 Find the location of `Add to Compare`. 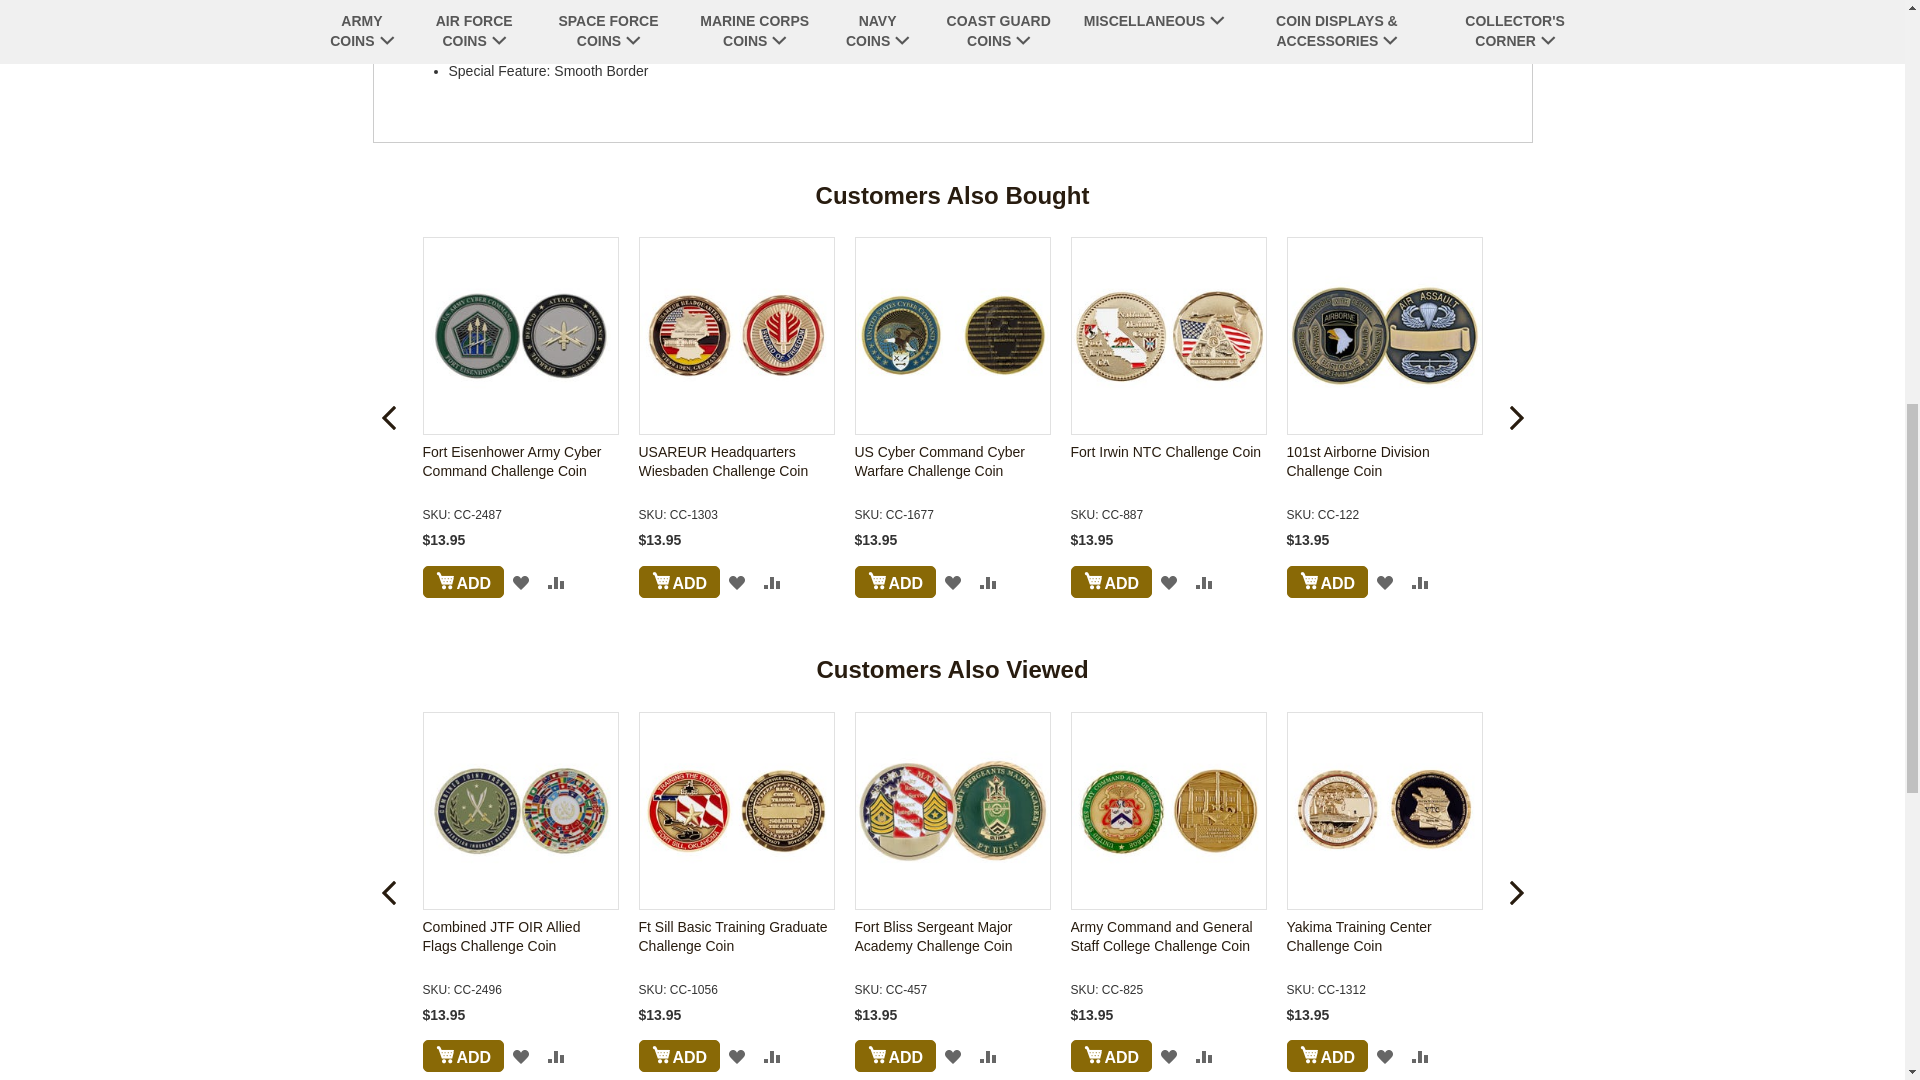

Add to Compare is located at coordinates (556, 581).